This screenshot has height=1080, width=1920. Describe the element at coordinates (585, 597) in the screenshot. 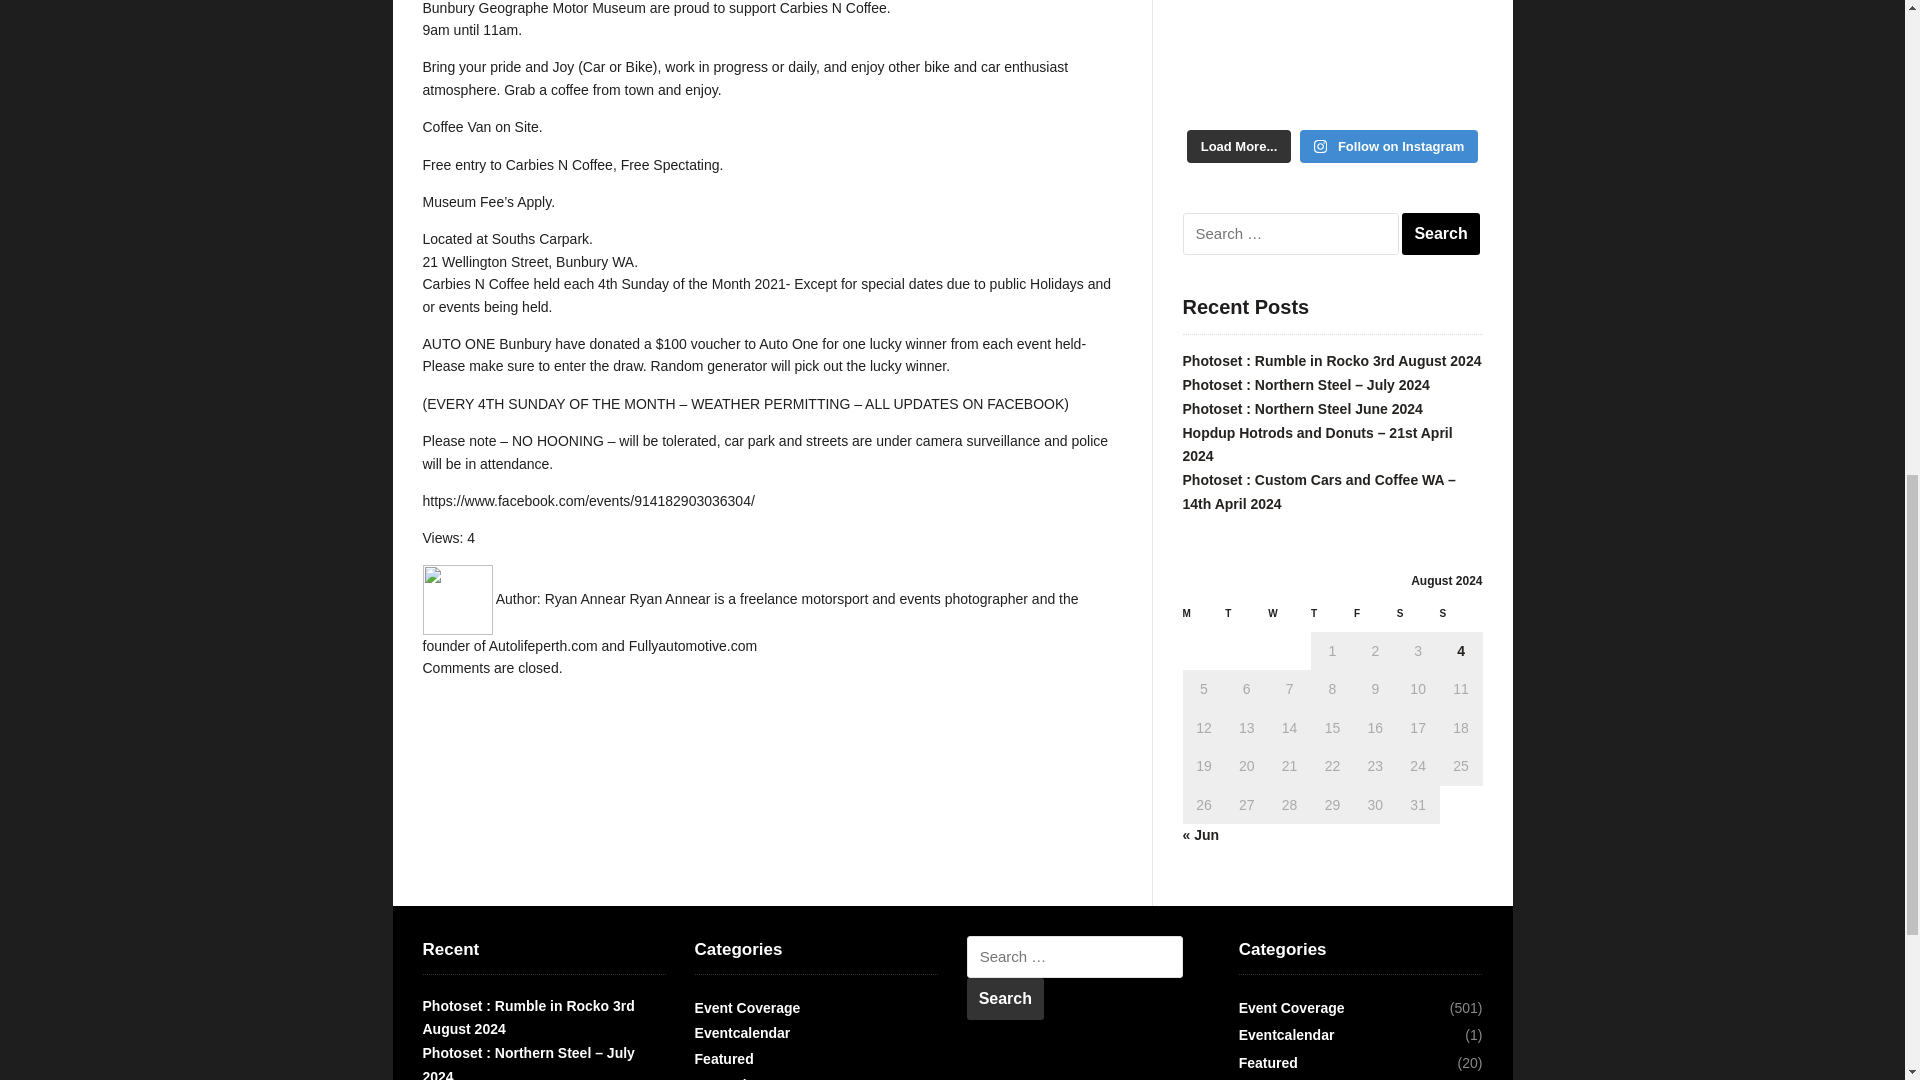

I see `Posts by Ryan Annear` at that location.